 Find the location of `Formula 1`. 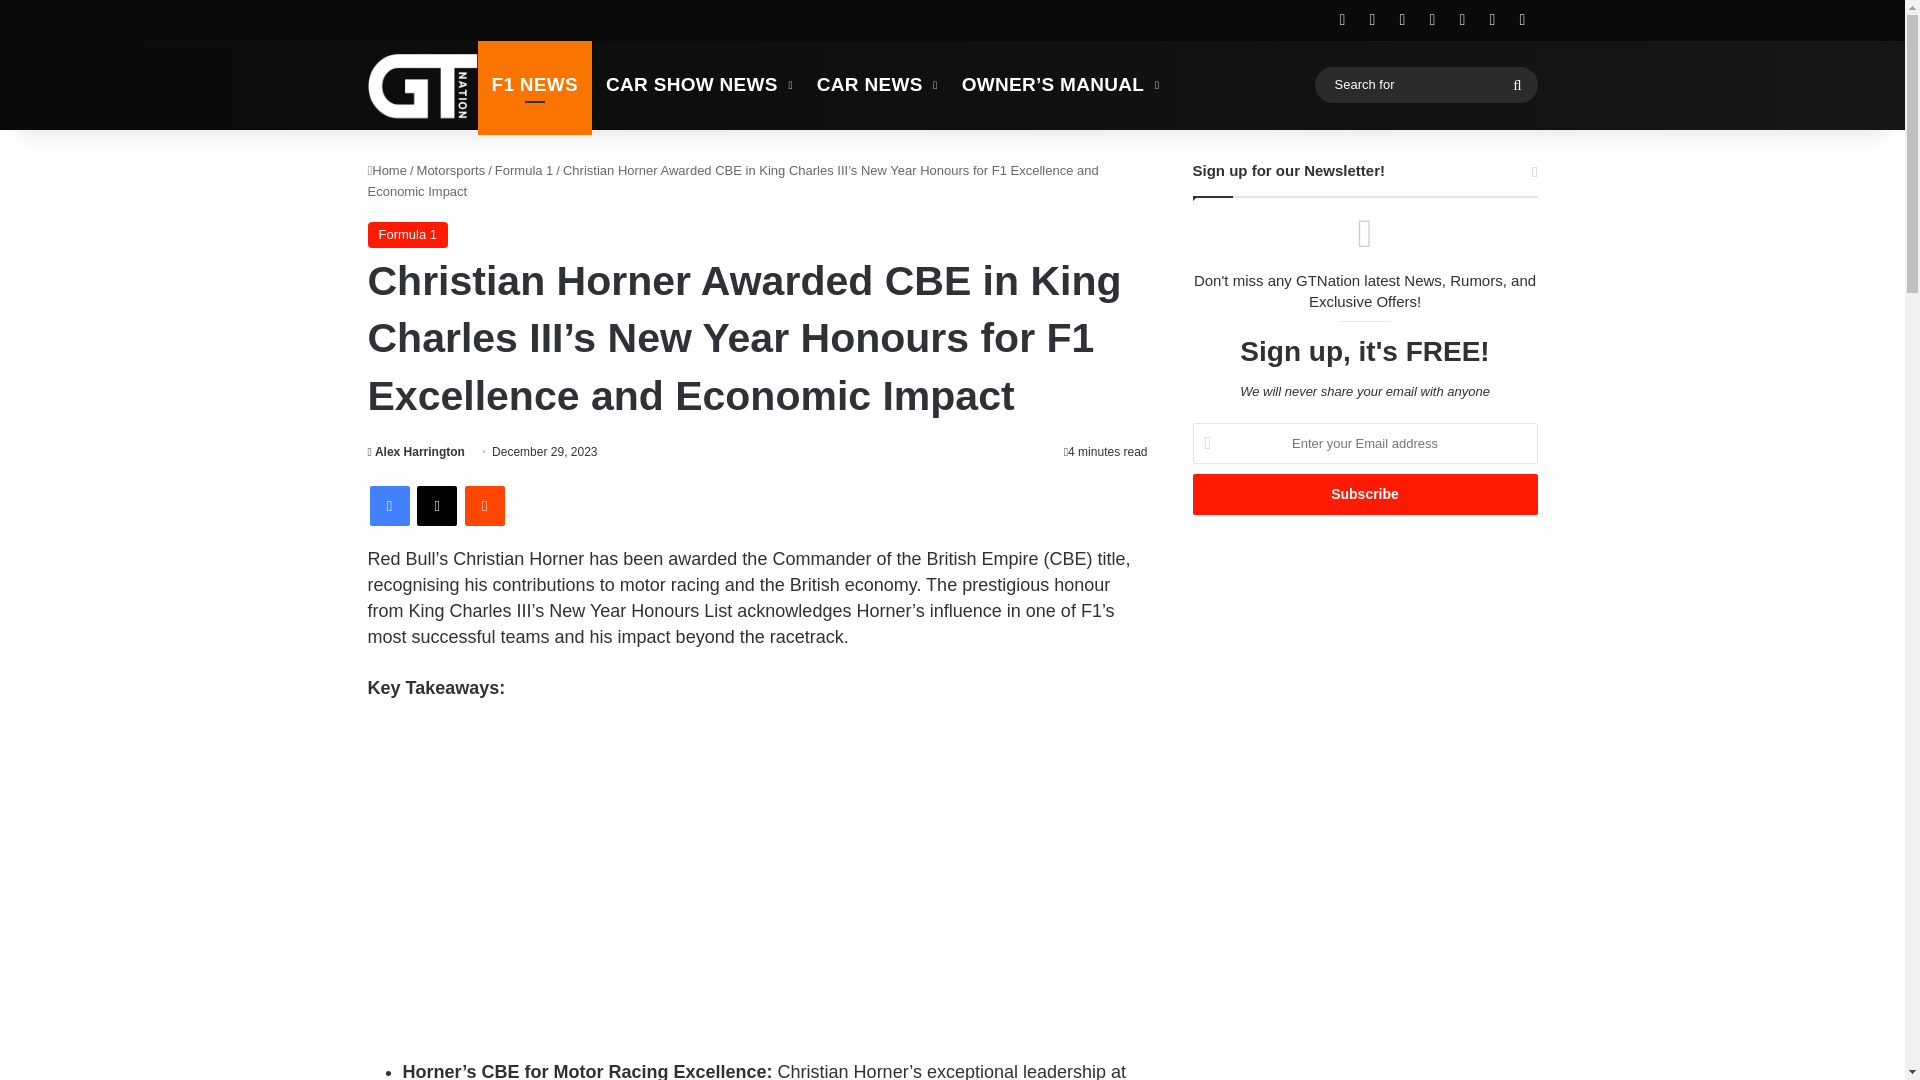

Formula 1 is located at coordinates (408, 235).